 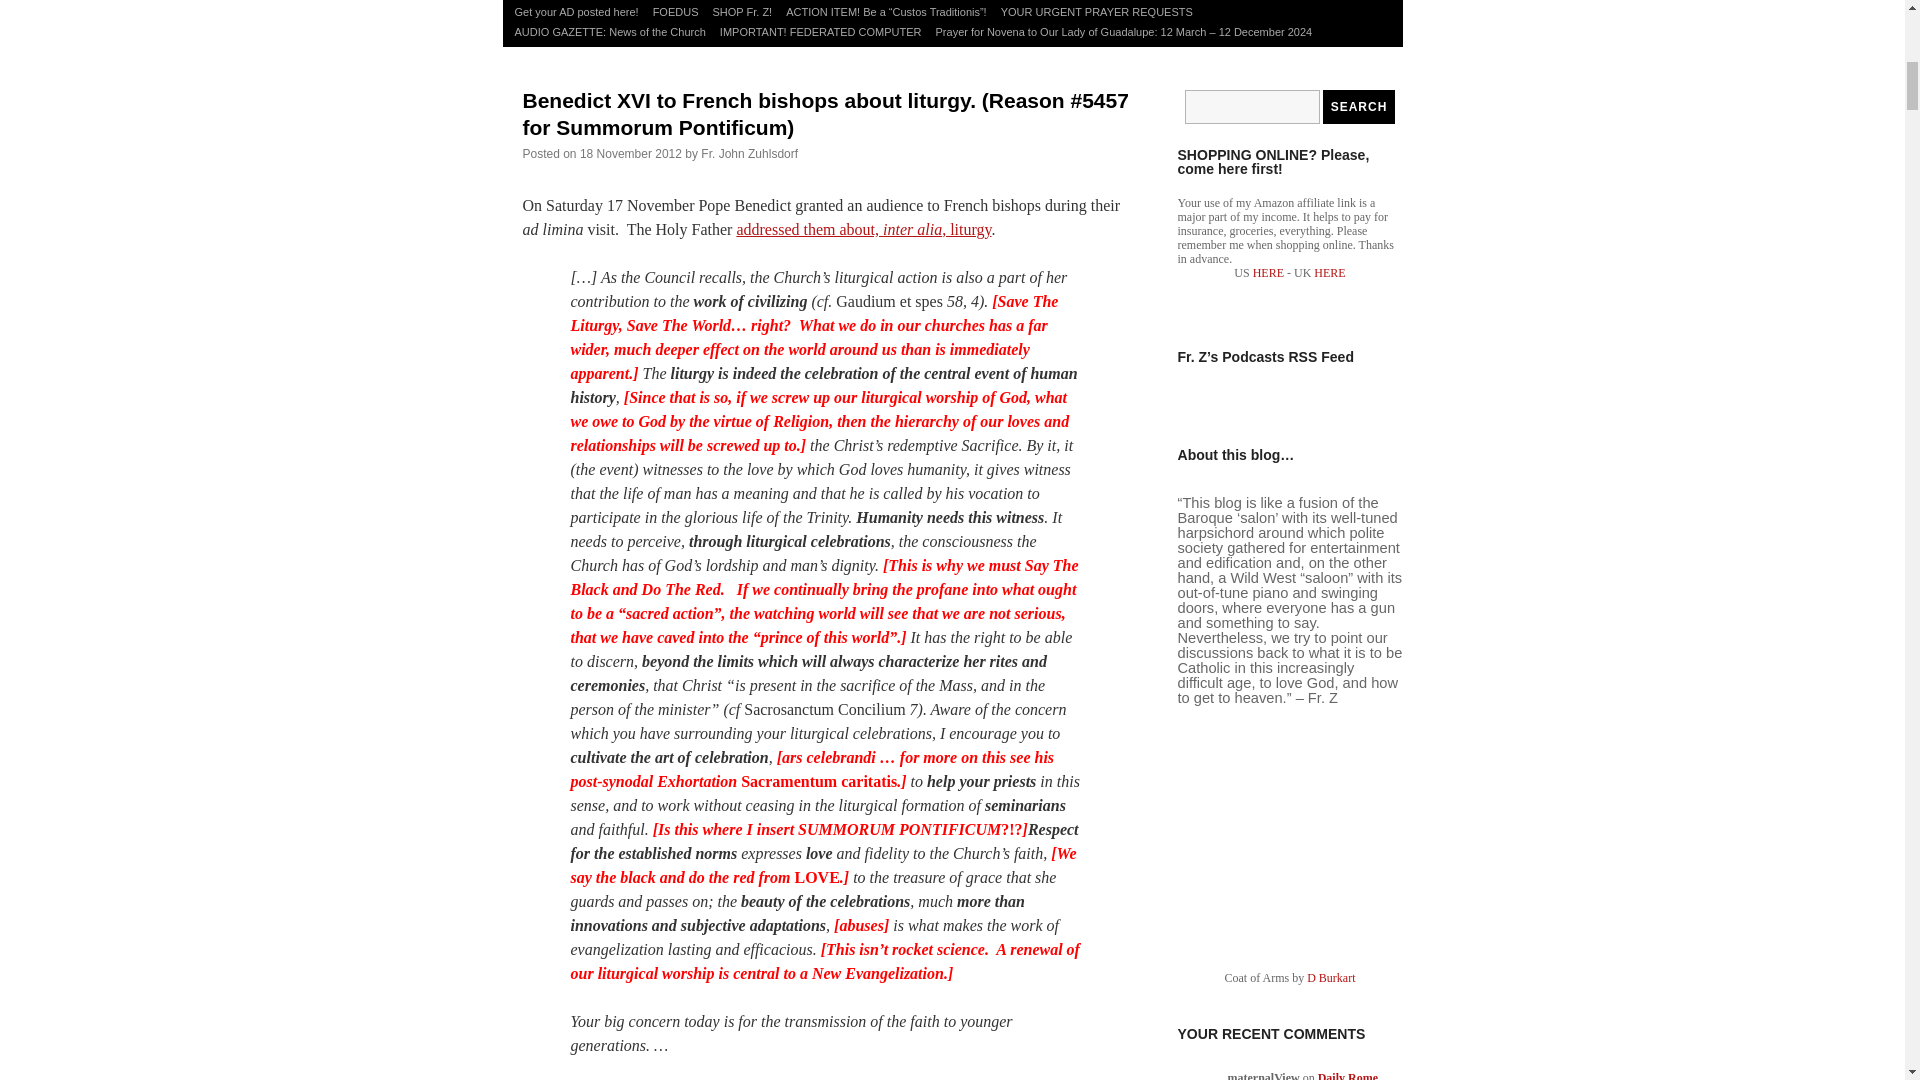 I want to click on Fishwrap Prayer, so click(x=667, y=1).